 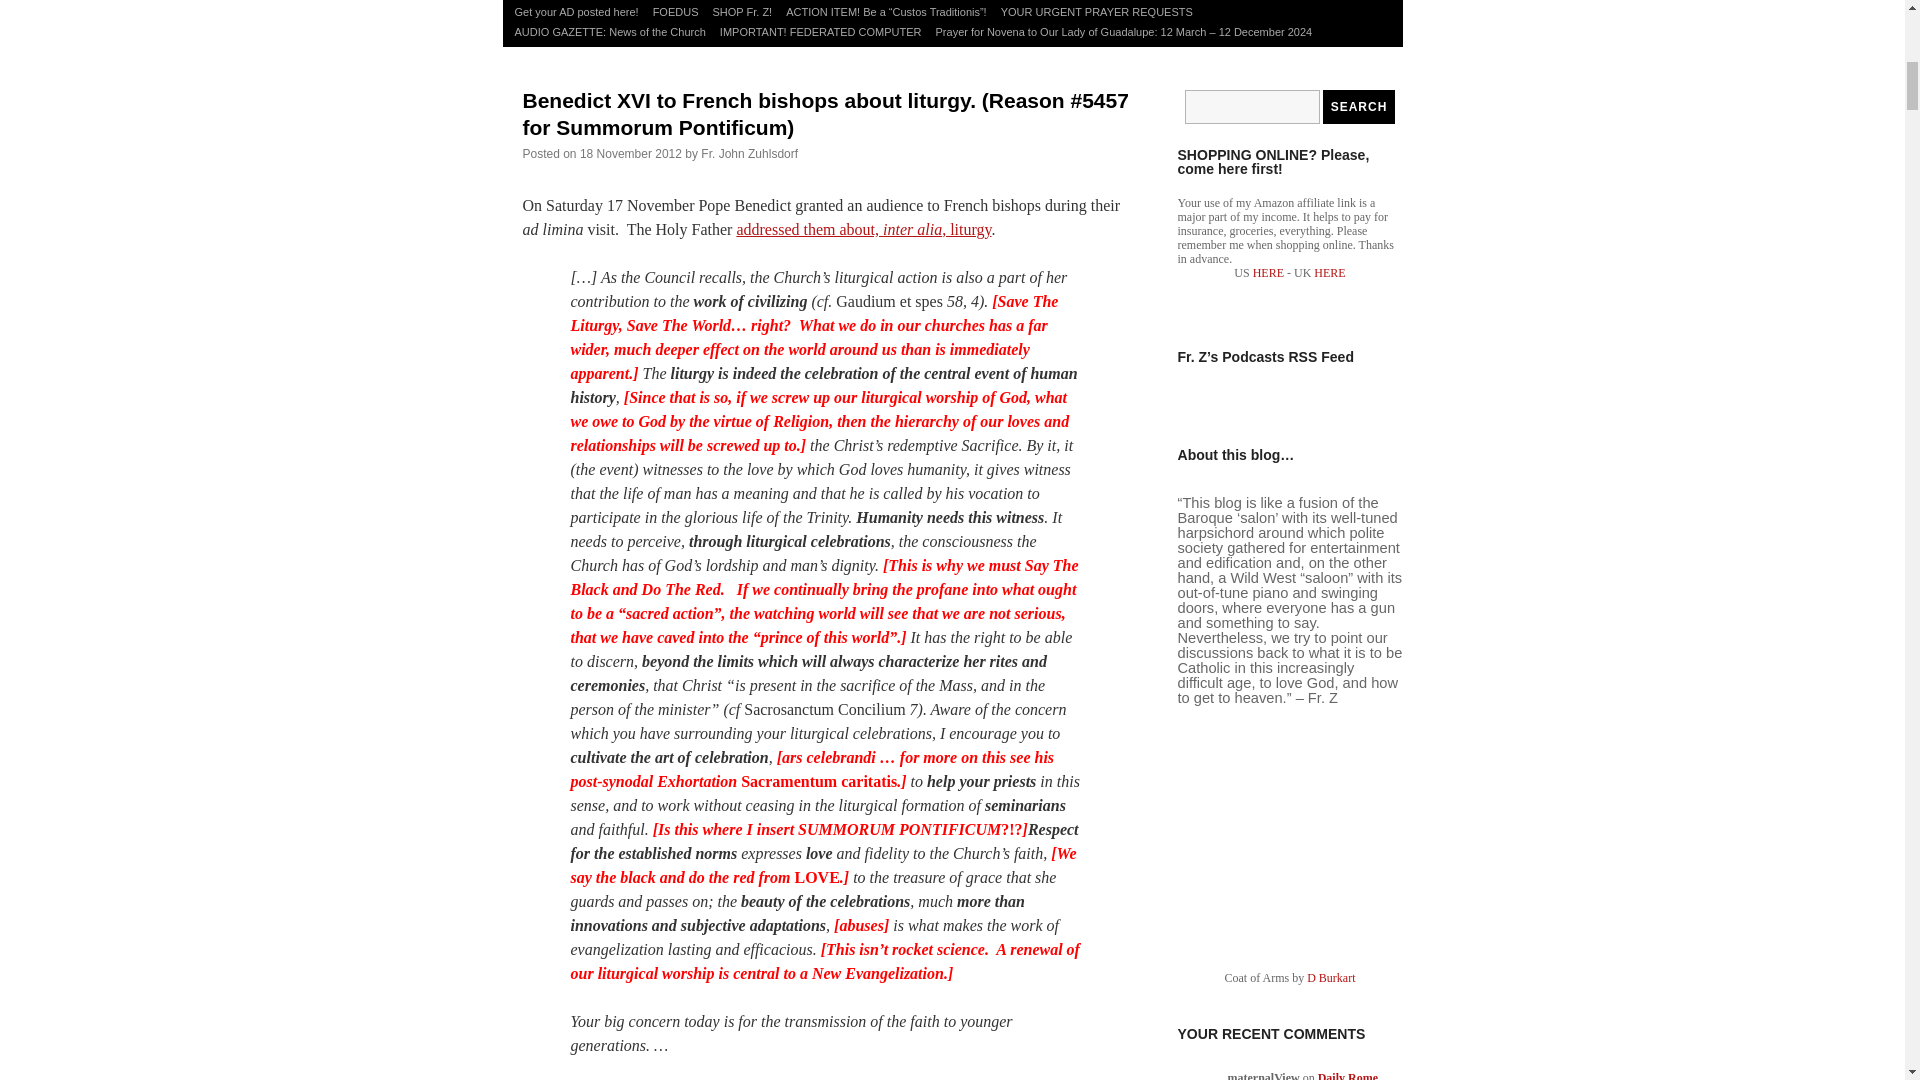 I want to click on Fishwrap Prayer, so click(x=667, y=1).